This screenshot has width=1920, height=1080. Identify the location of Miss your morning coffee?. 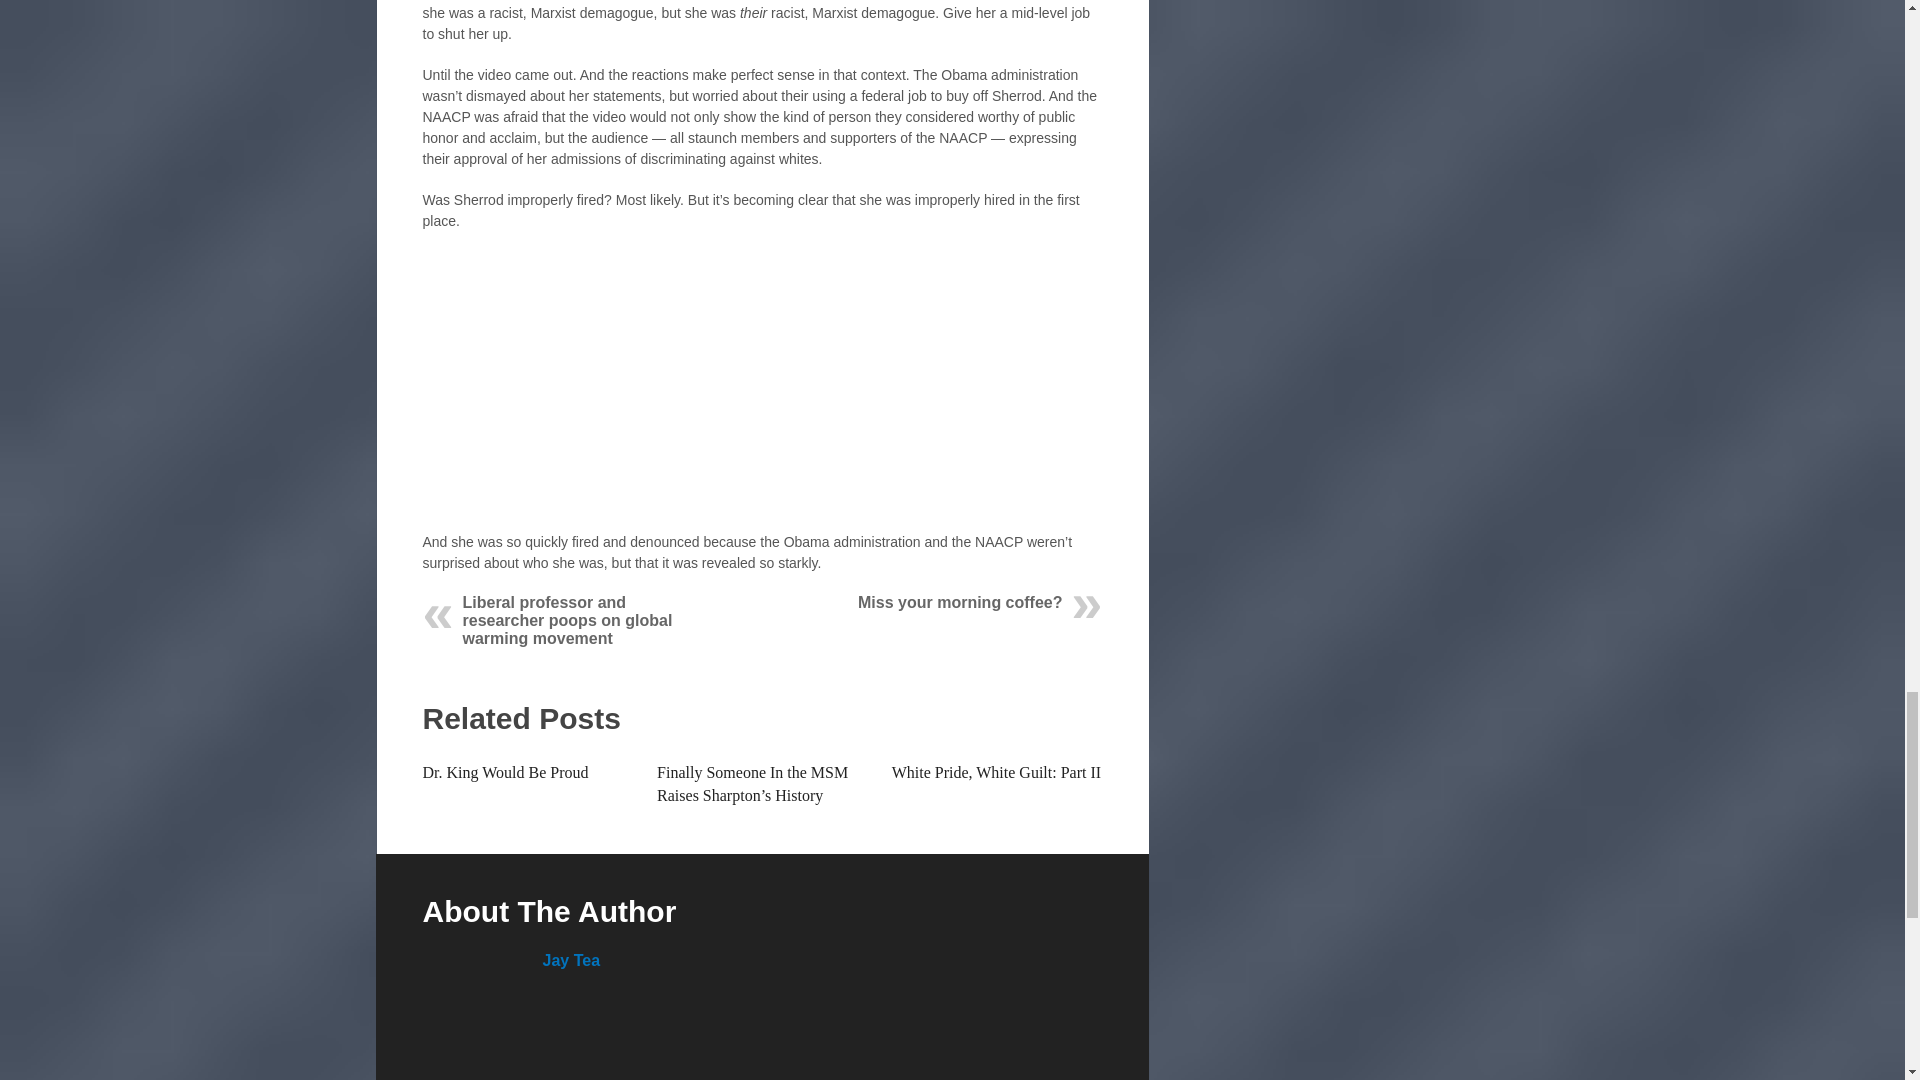
(960, 602).